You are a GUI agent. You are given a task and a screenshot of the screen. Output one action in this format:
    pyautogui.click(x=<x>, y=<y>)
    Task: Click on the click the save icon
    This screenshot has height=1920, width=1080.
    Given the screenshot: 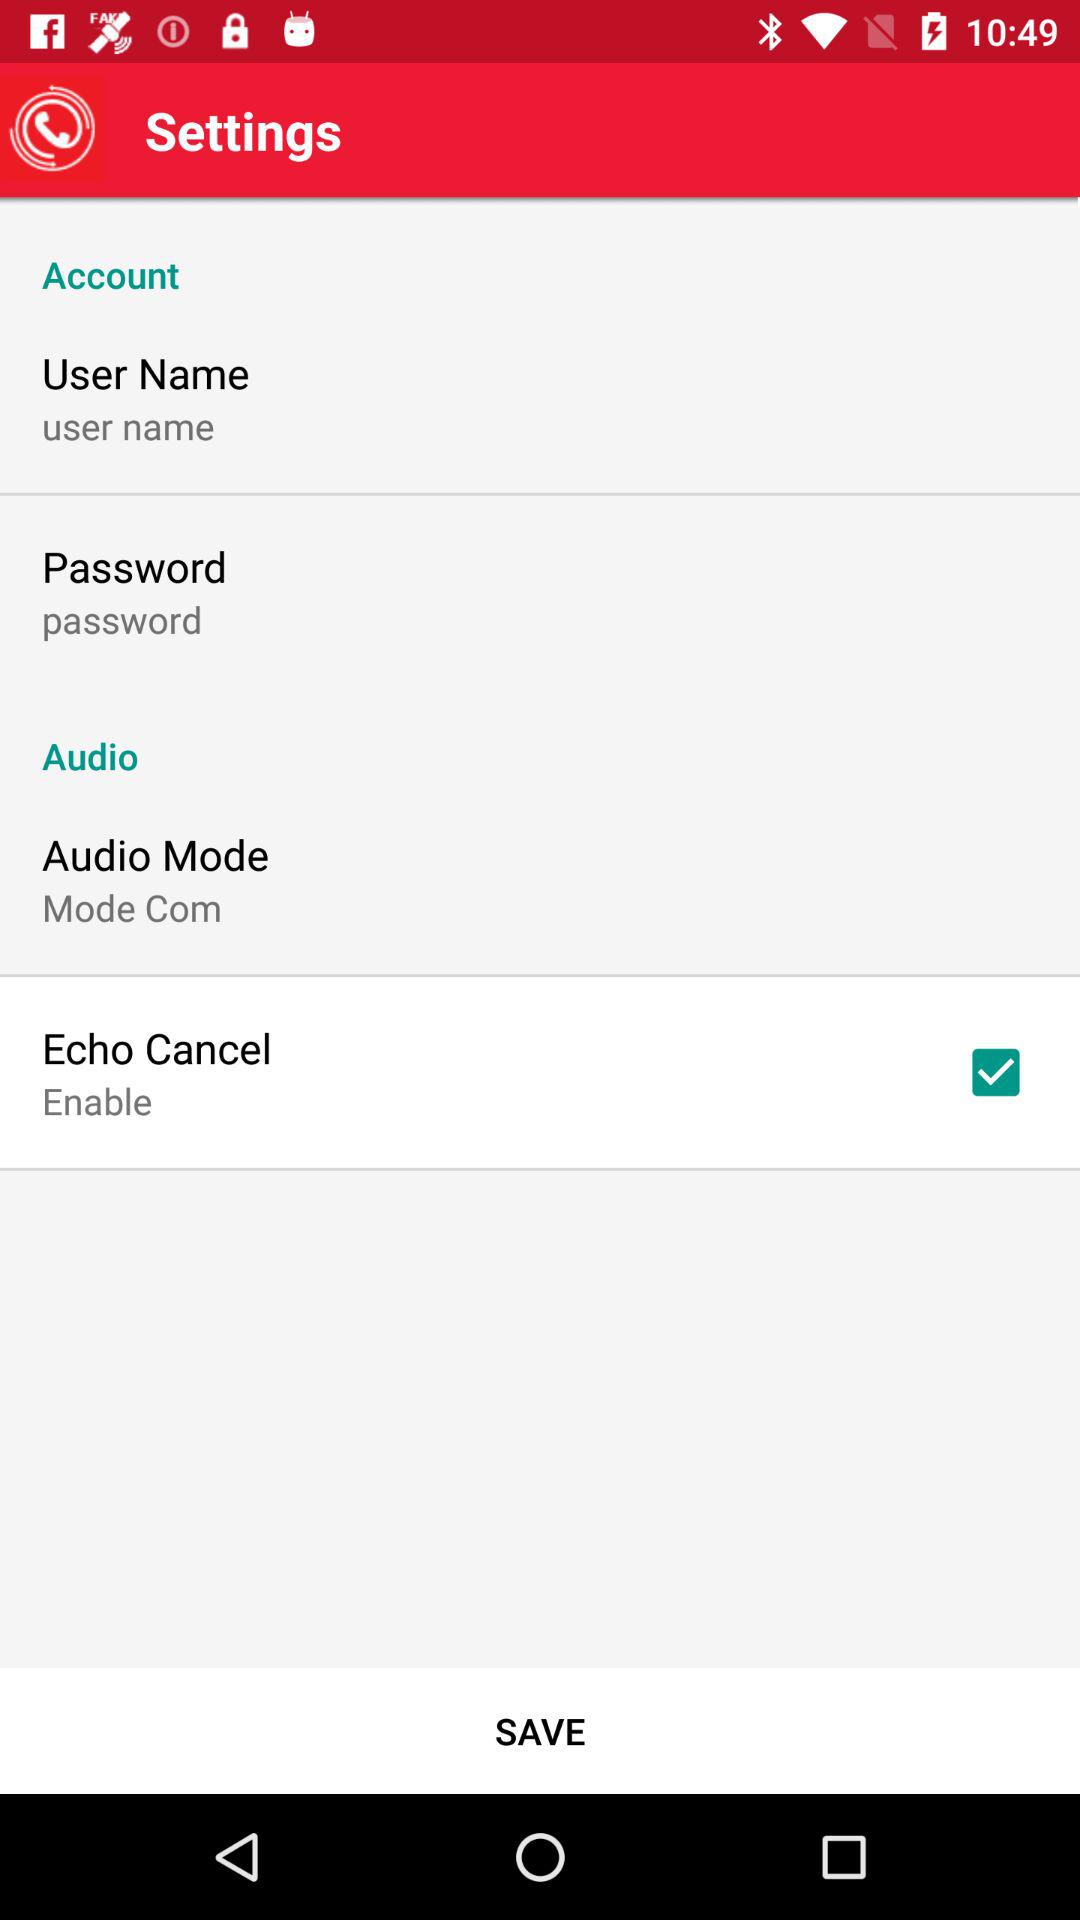 What is the action you would take?
    pyautogui.click(x=540, y=1730)
    